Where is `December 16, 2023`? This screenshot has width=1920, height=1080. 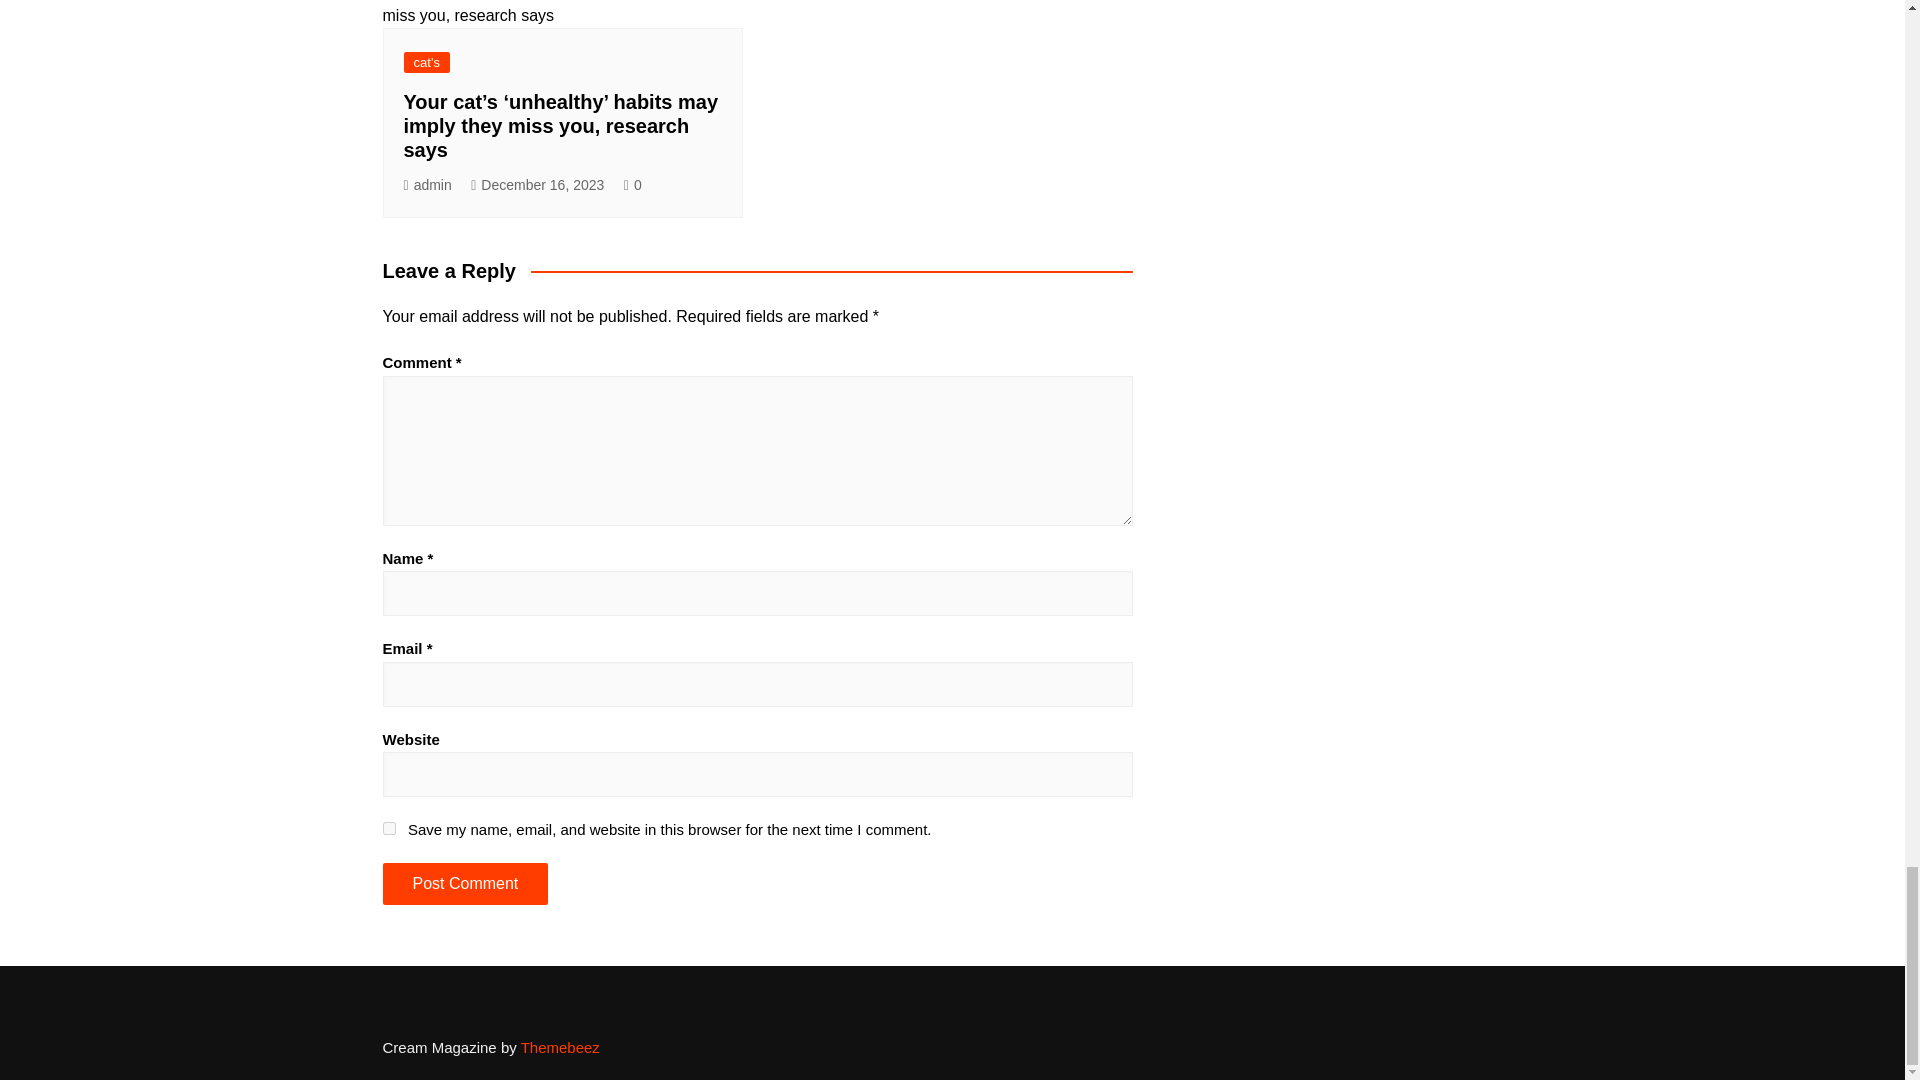 December 16, 2023 is located at coordinates (537, 184).